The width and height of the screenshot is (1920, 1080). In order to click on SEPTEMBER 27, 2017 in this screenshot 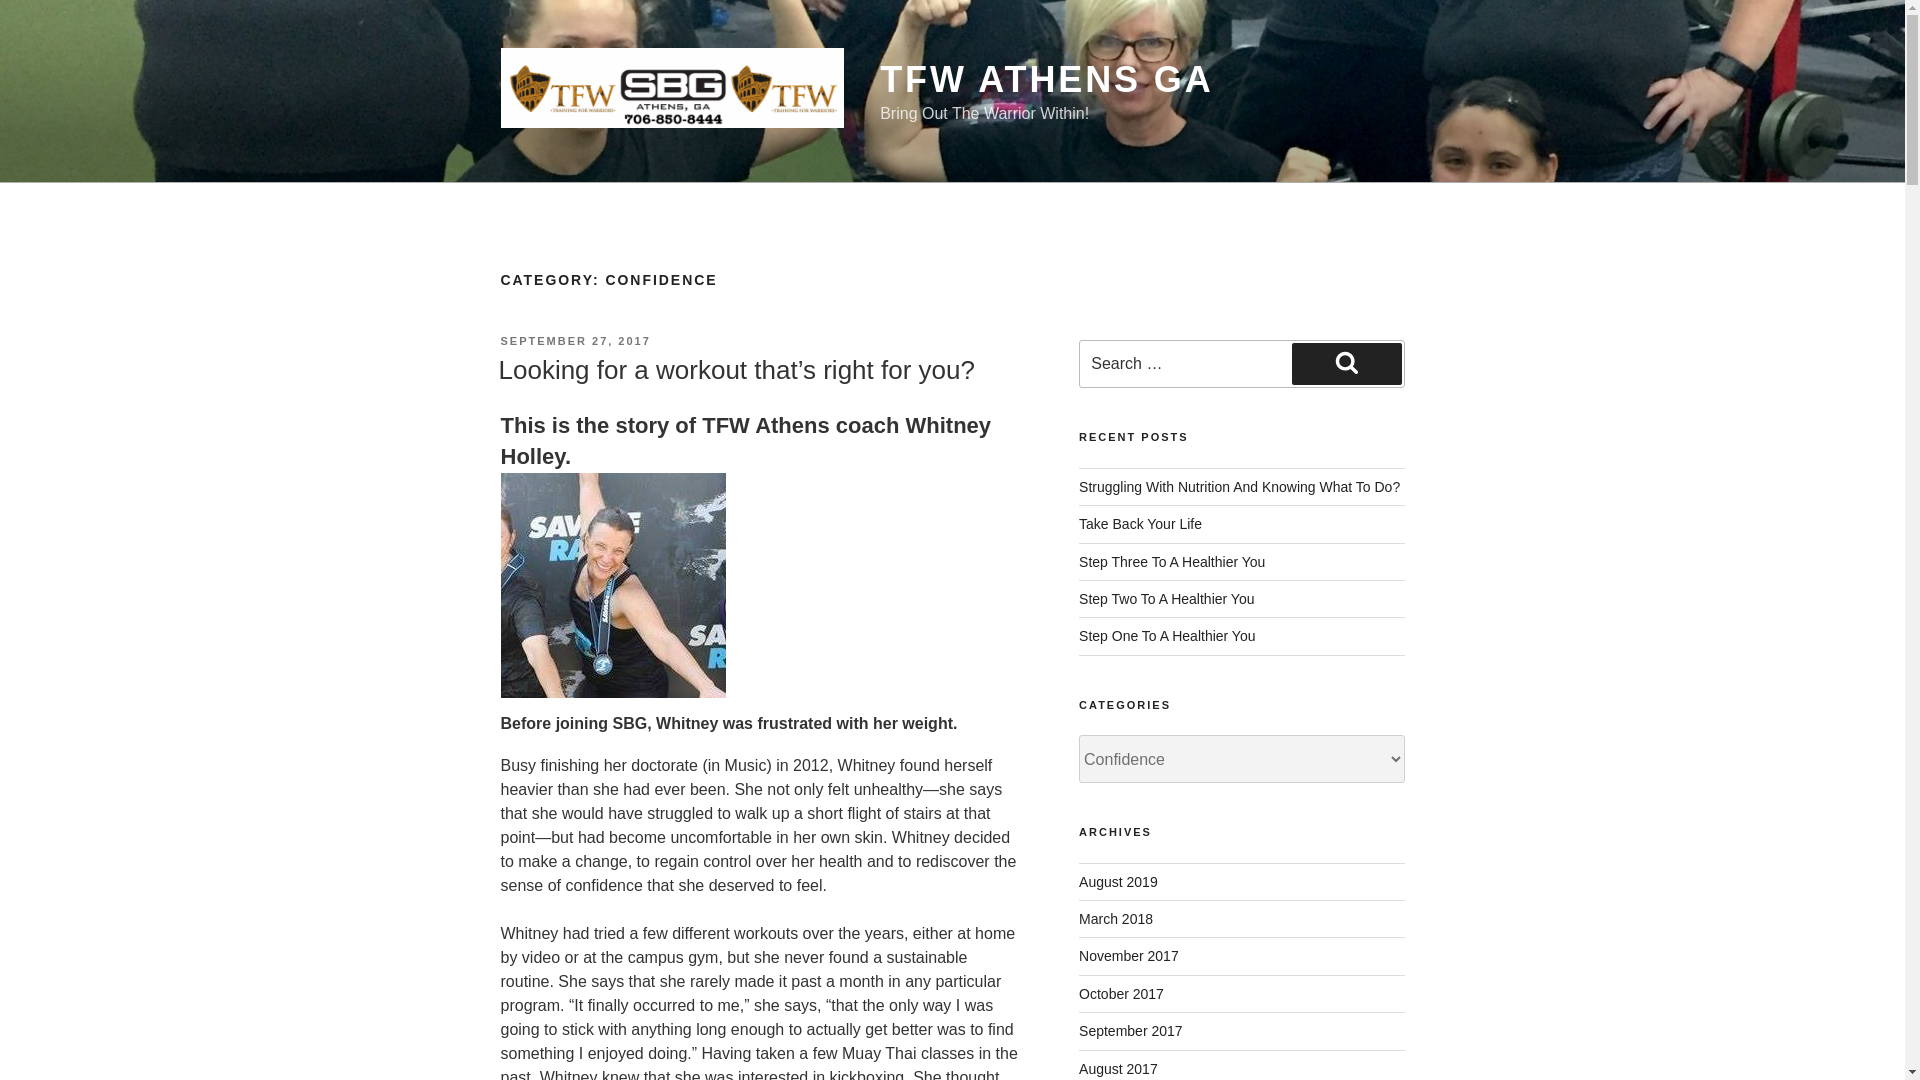, I will do `click(574, 340)`.